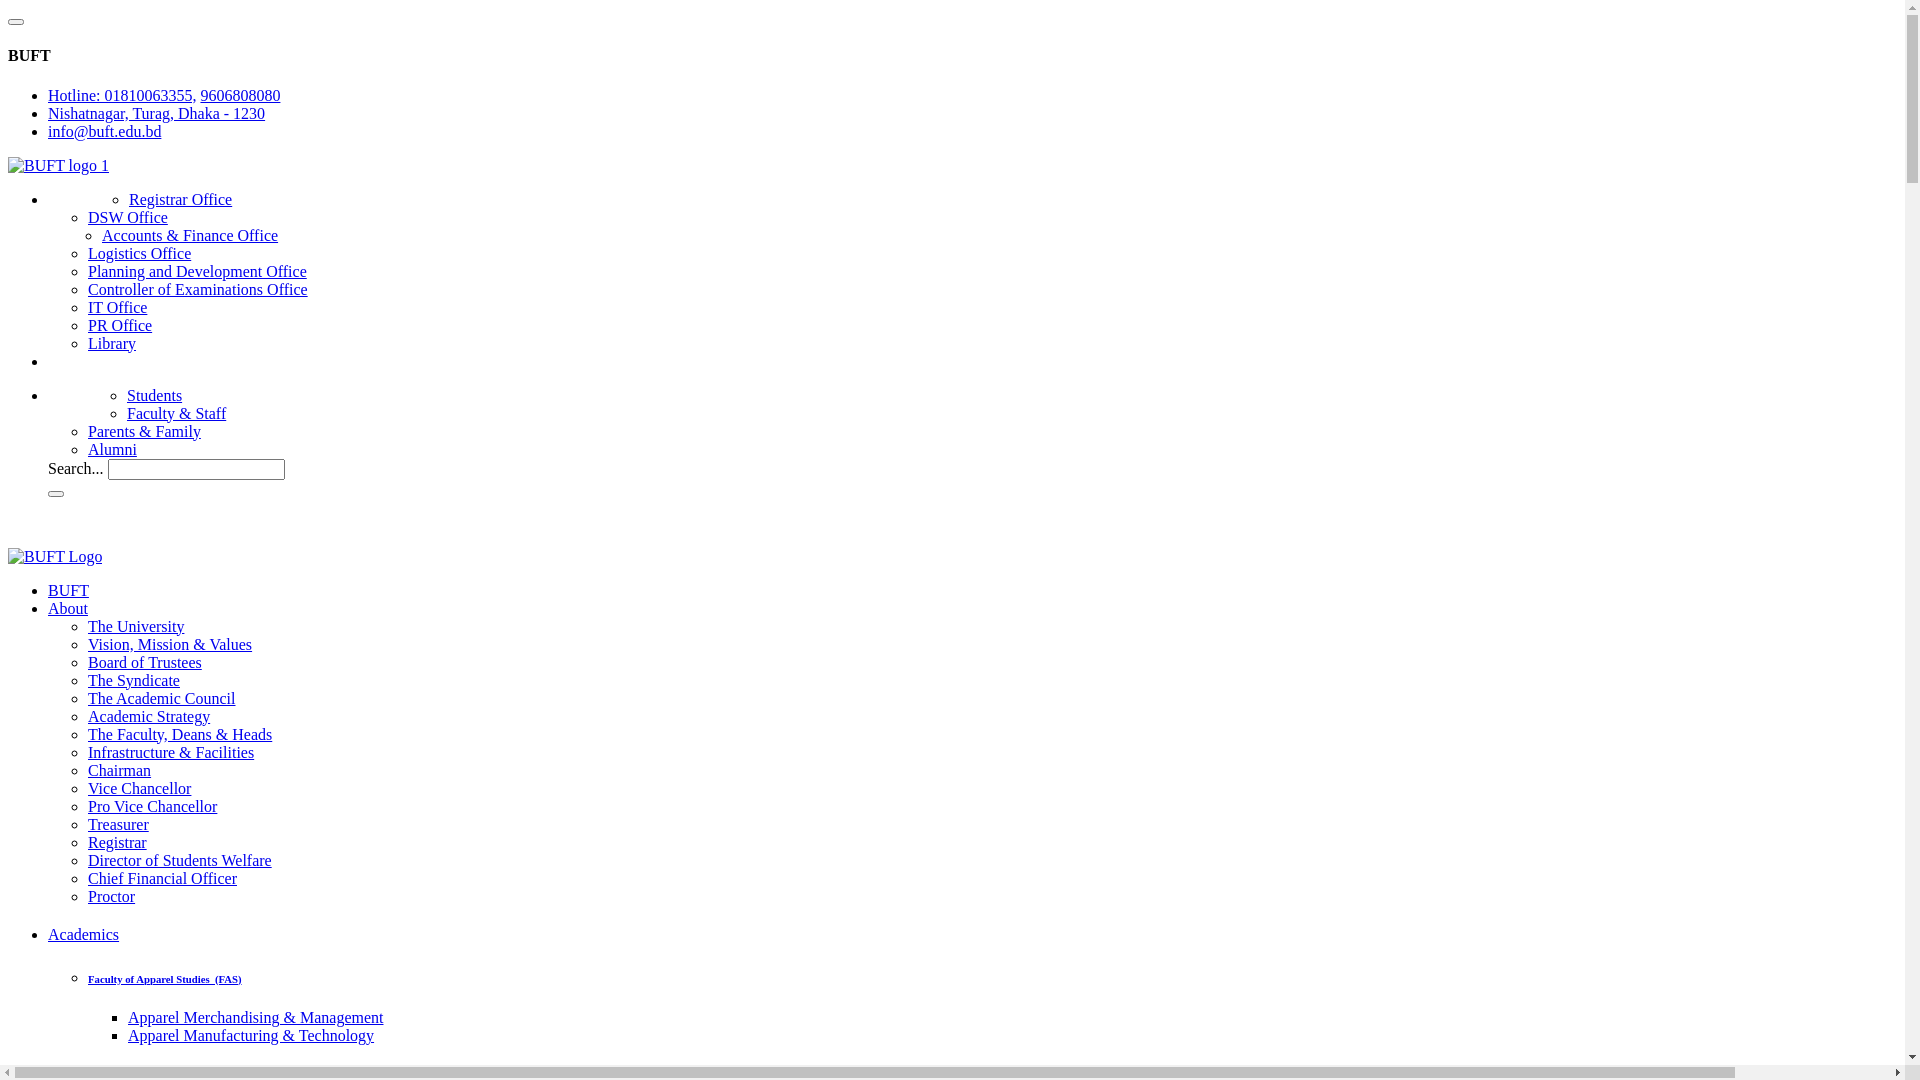 The height and width of the screenshot is (1080, 1920). What do you see at coordinates (134, 680) in the screenshot?
I see `The Syndicate` at bounding box center [134, 680].